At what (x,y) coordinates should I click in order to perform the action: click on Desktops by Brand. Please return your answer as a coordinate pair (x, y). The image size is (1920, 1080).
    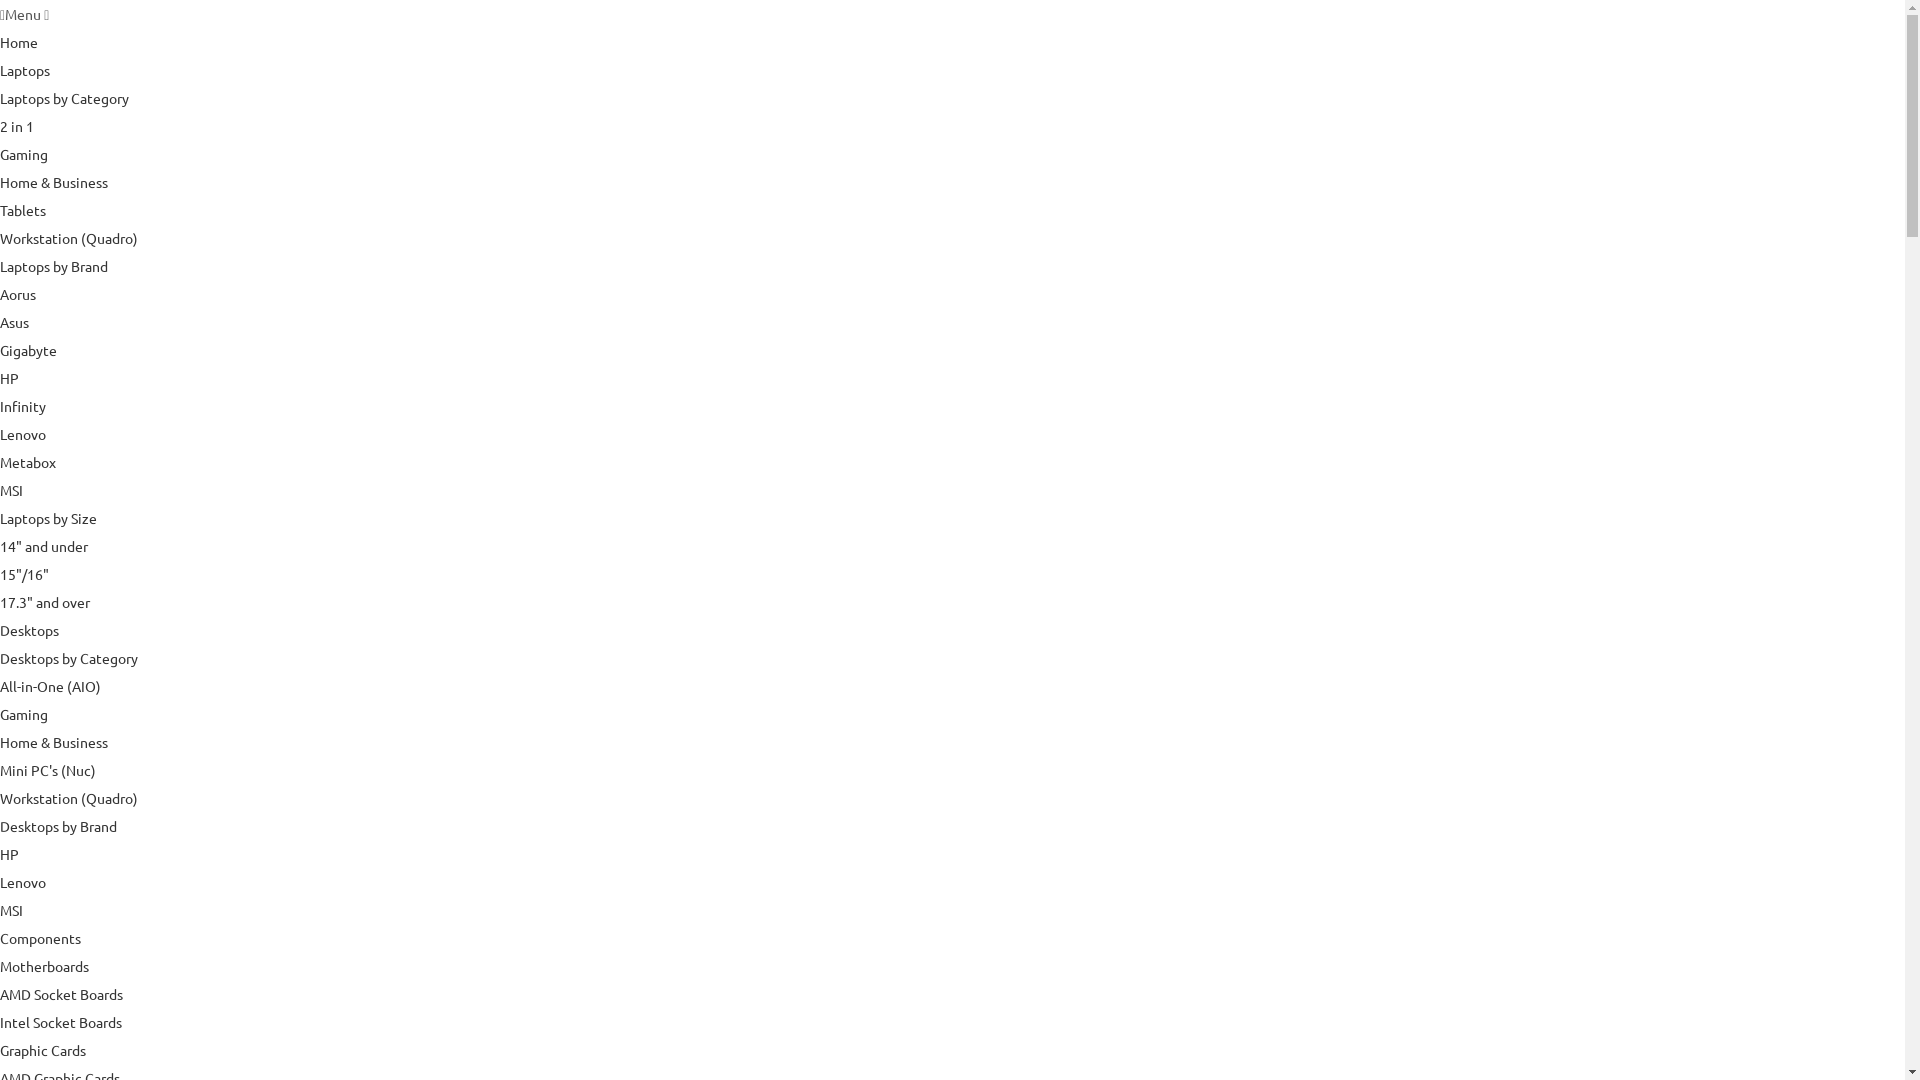
    Looking at the image, I should click on (58, 826).